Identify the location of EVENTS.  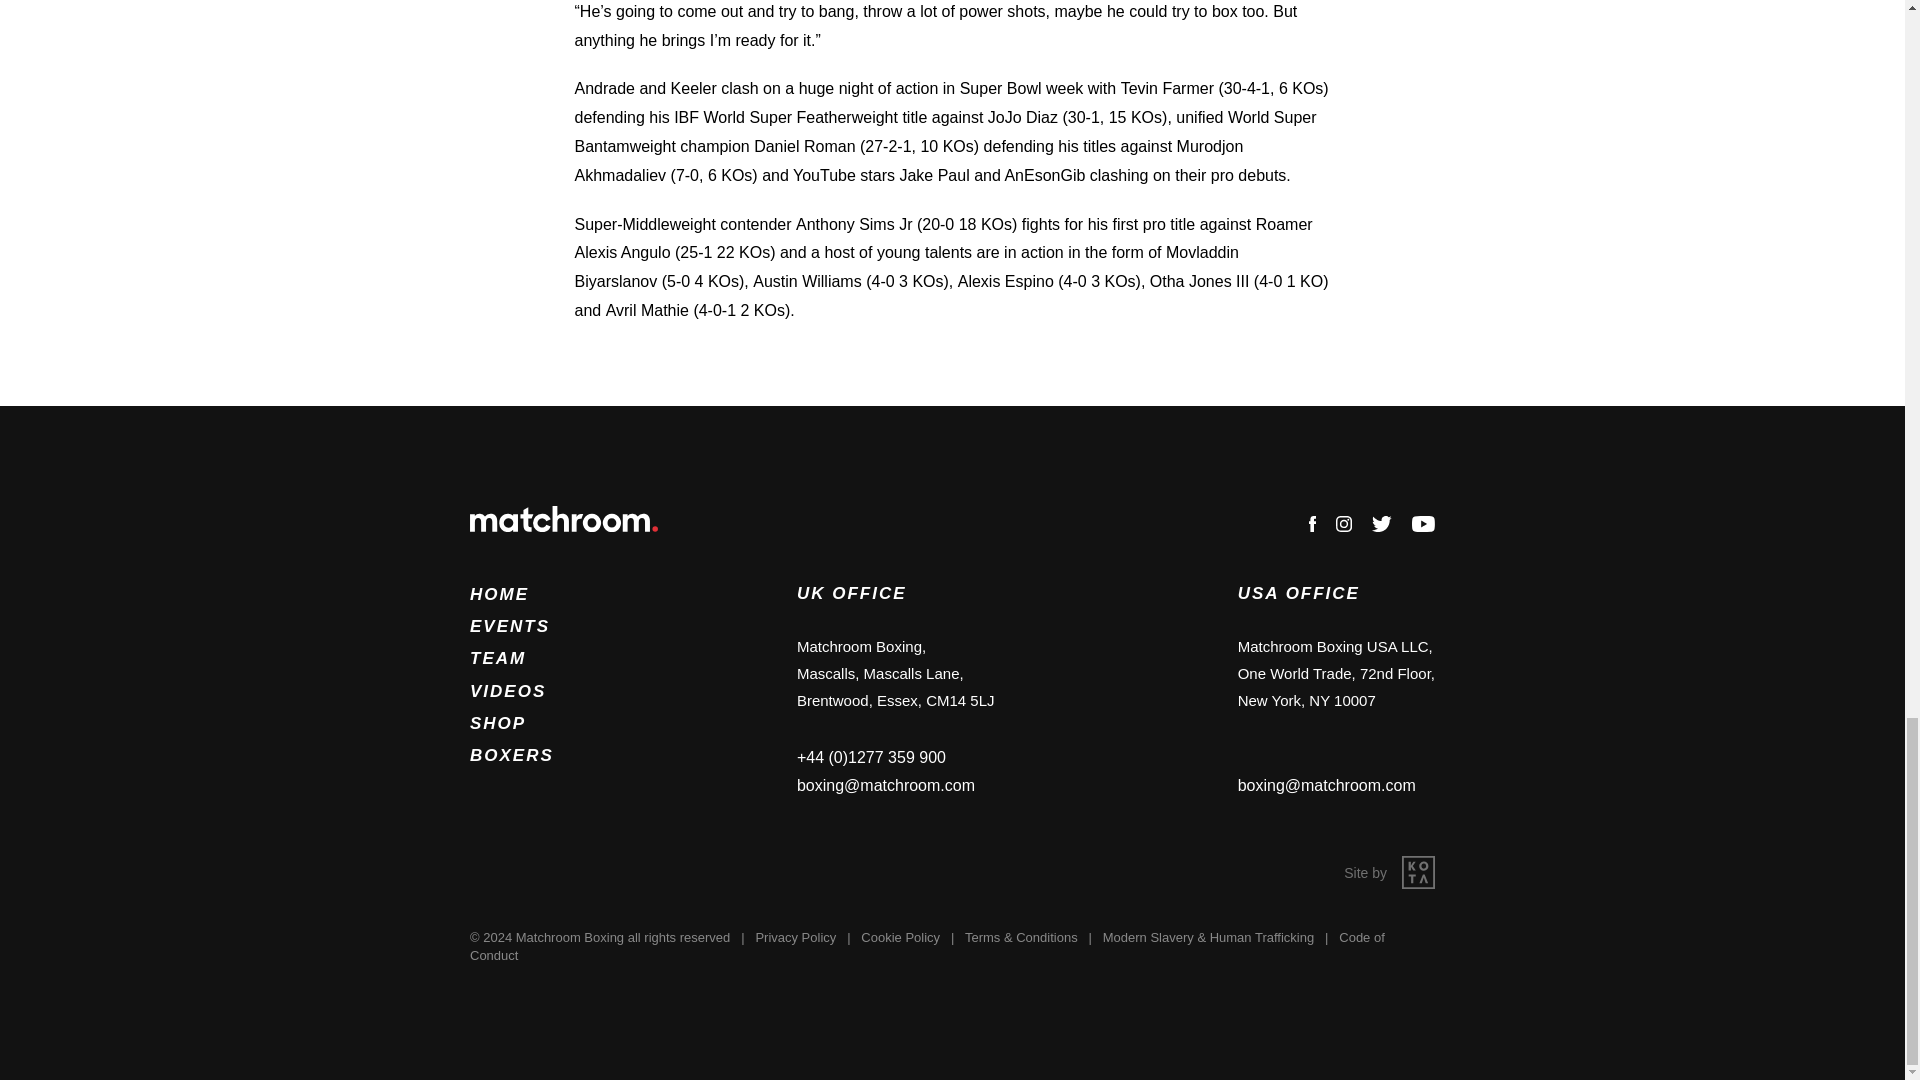
(510, 626).